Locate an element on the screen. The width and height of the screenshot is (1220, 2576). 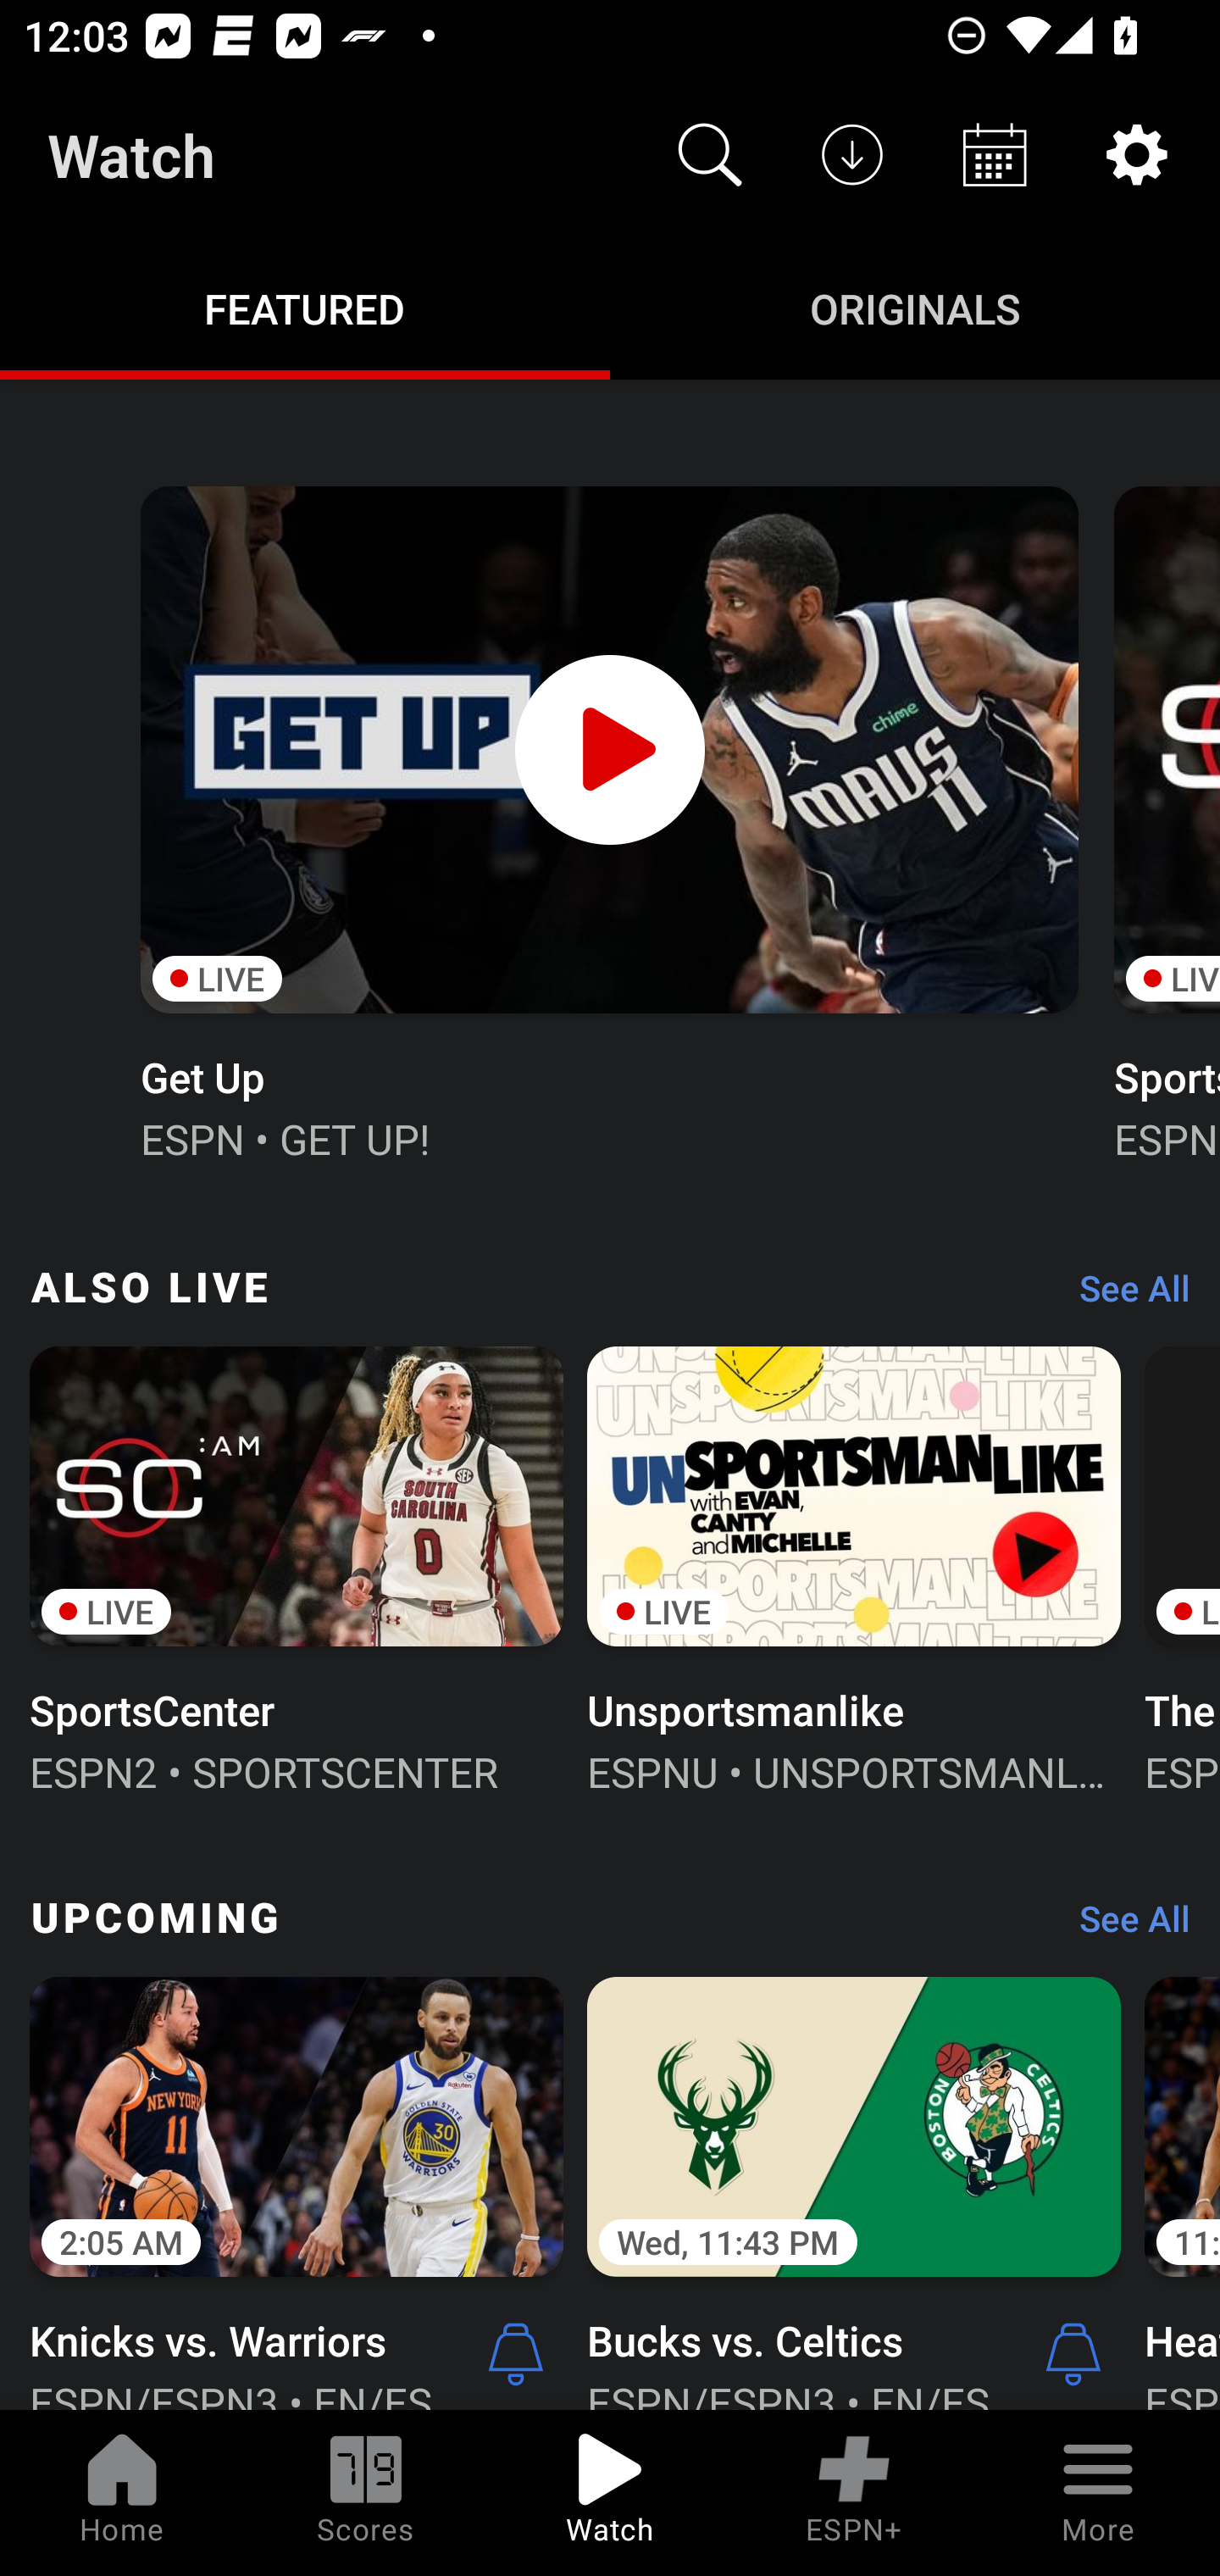
Home is located at coordinates (122, 2493).